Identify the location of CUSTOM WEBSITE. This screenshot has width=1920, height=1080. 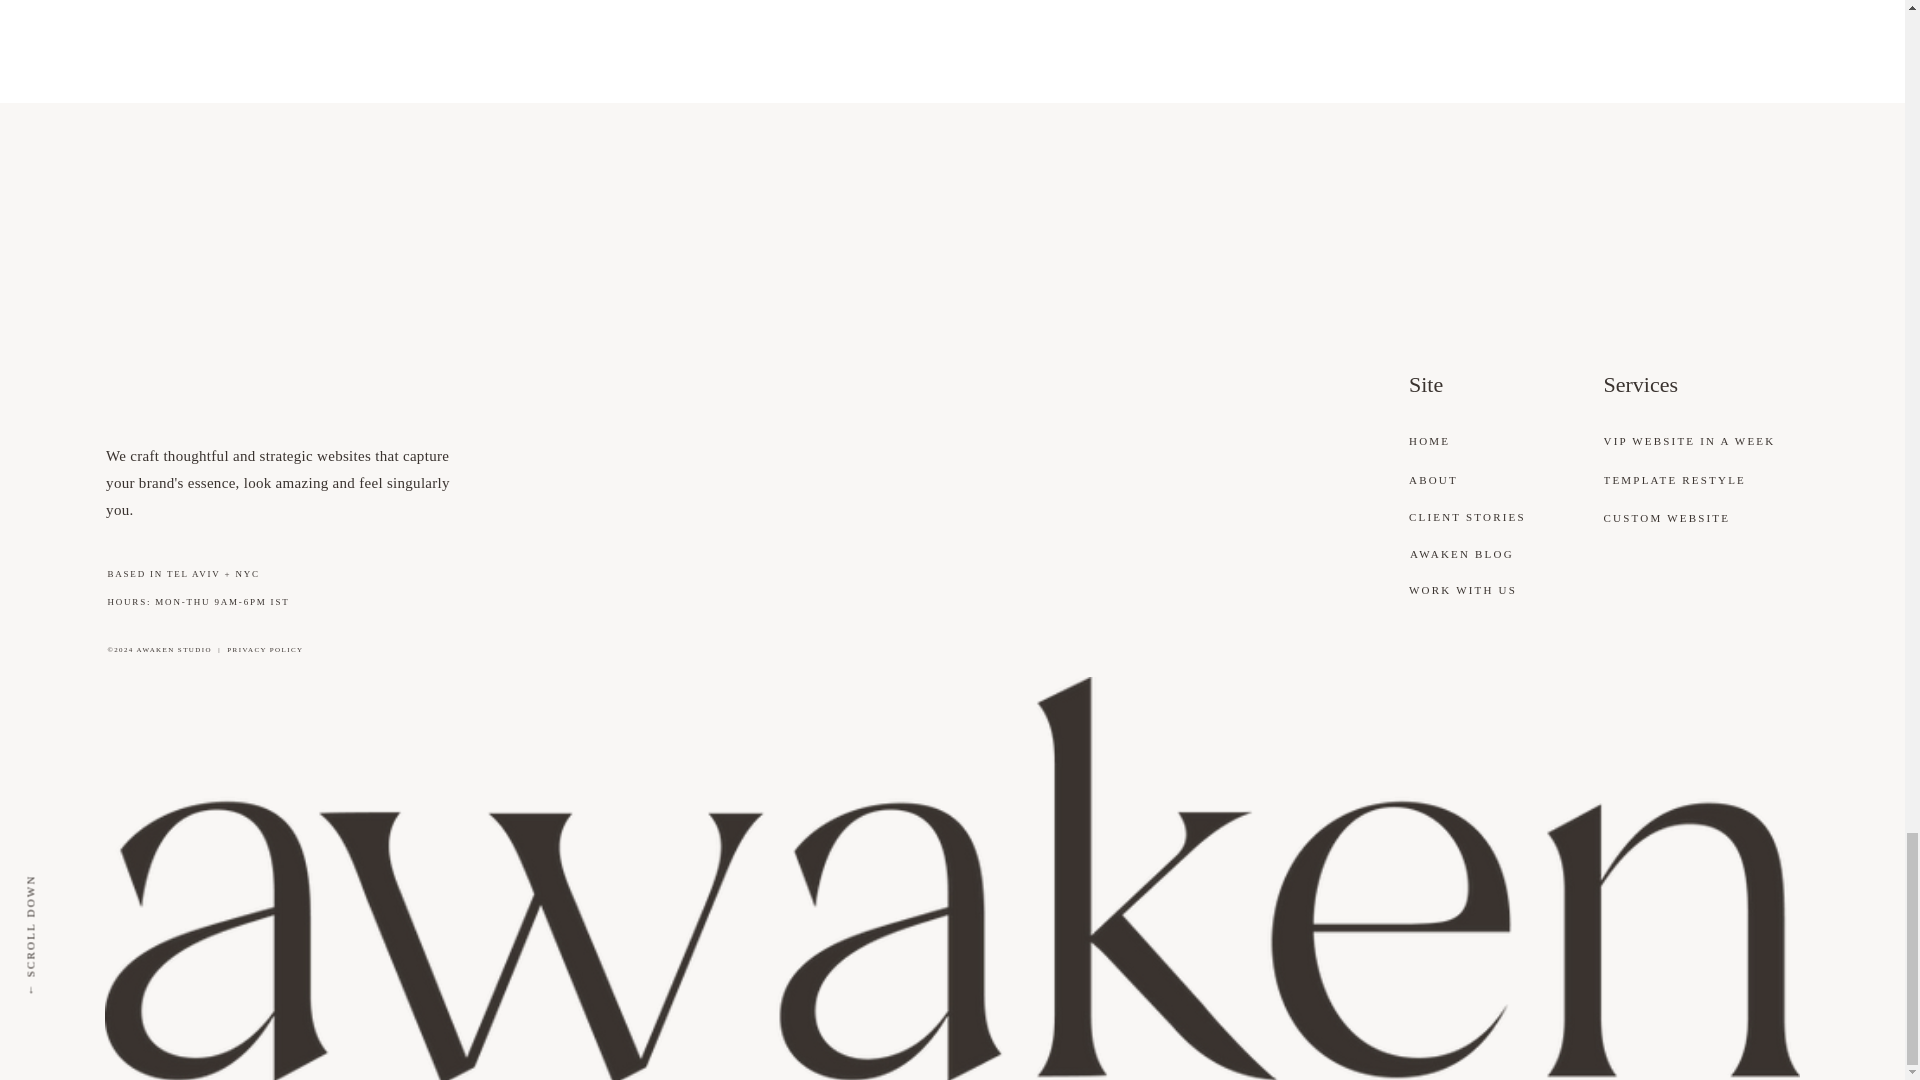
(1704, 518).